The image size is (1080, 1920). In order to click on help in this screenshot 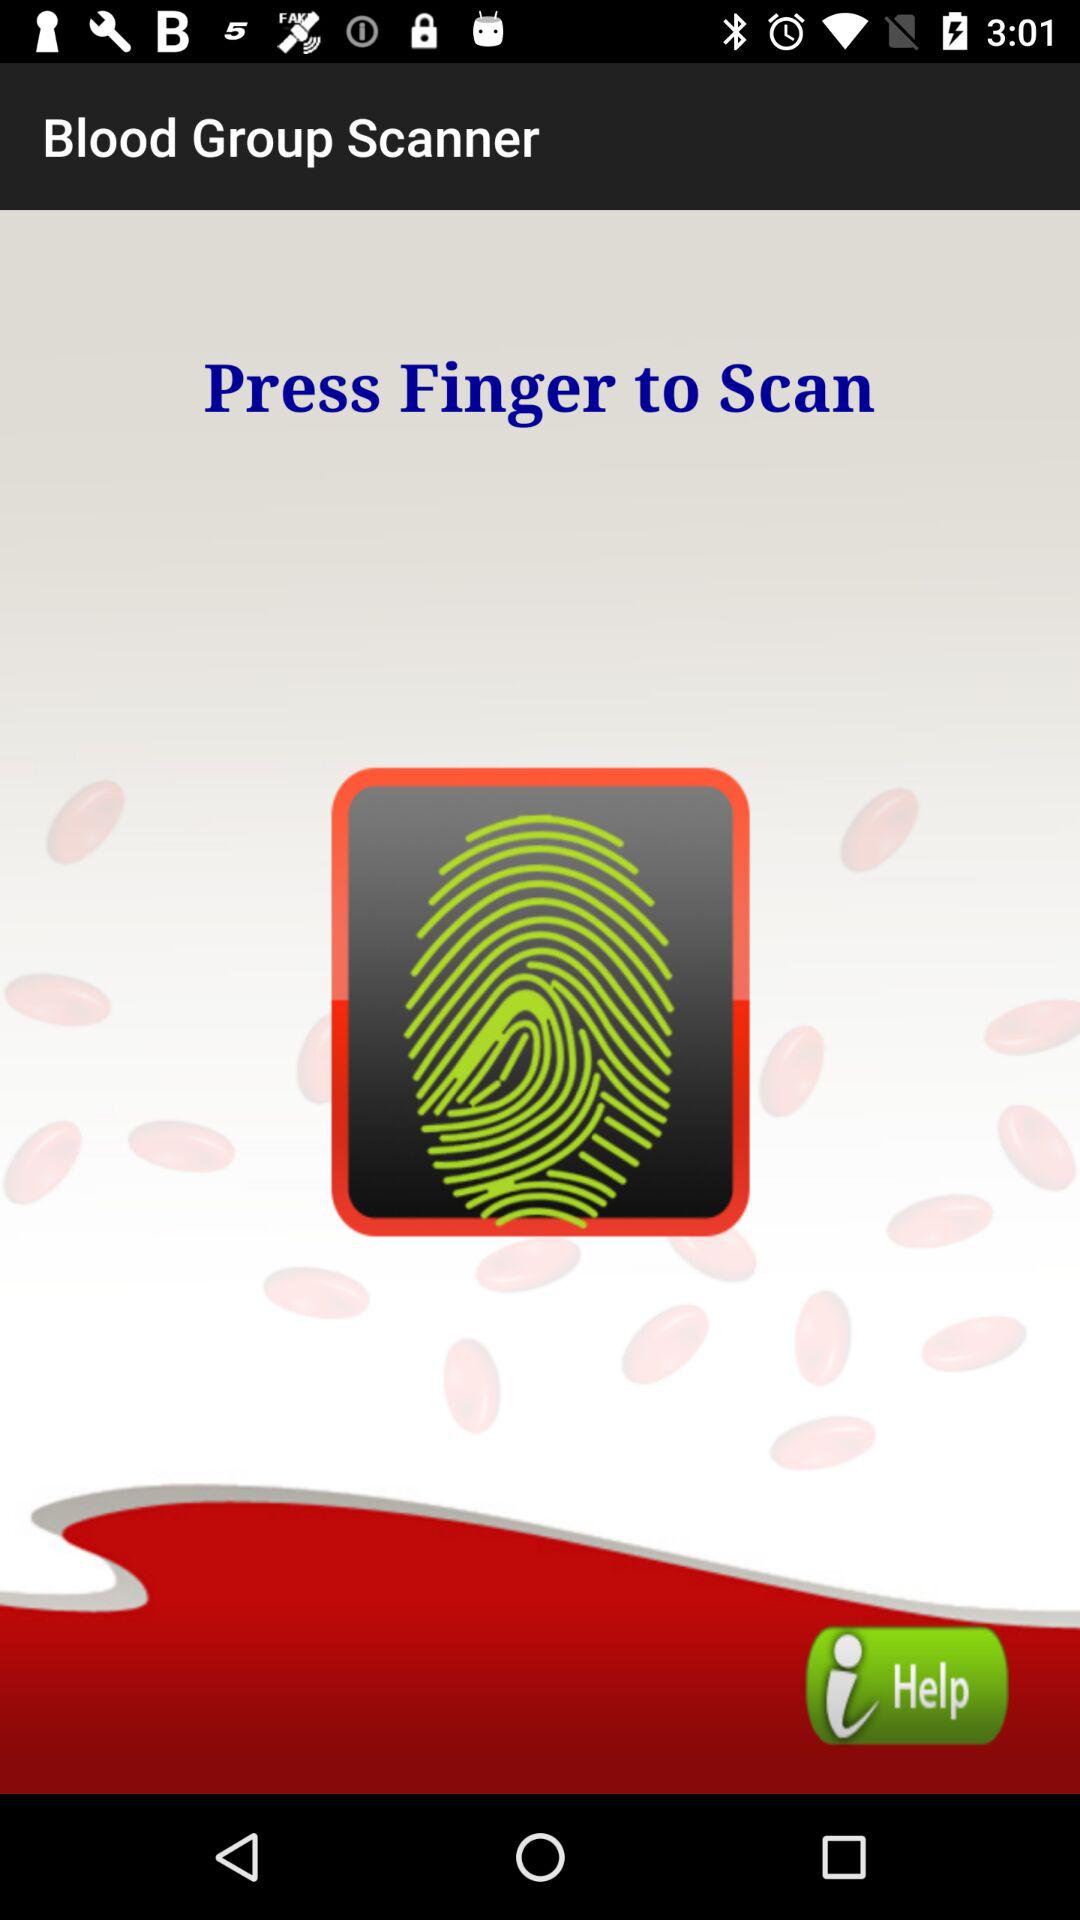, I will do `click(906, 1686)`.